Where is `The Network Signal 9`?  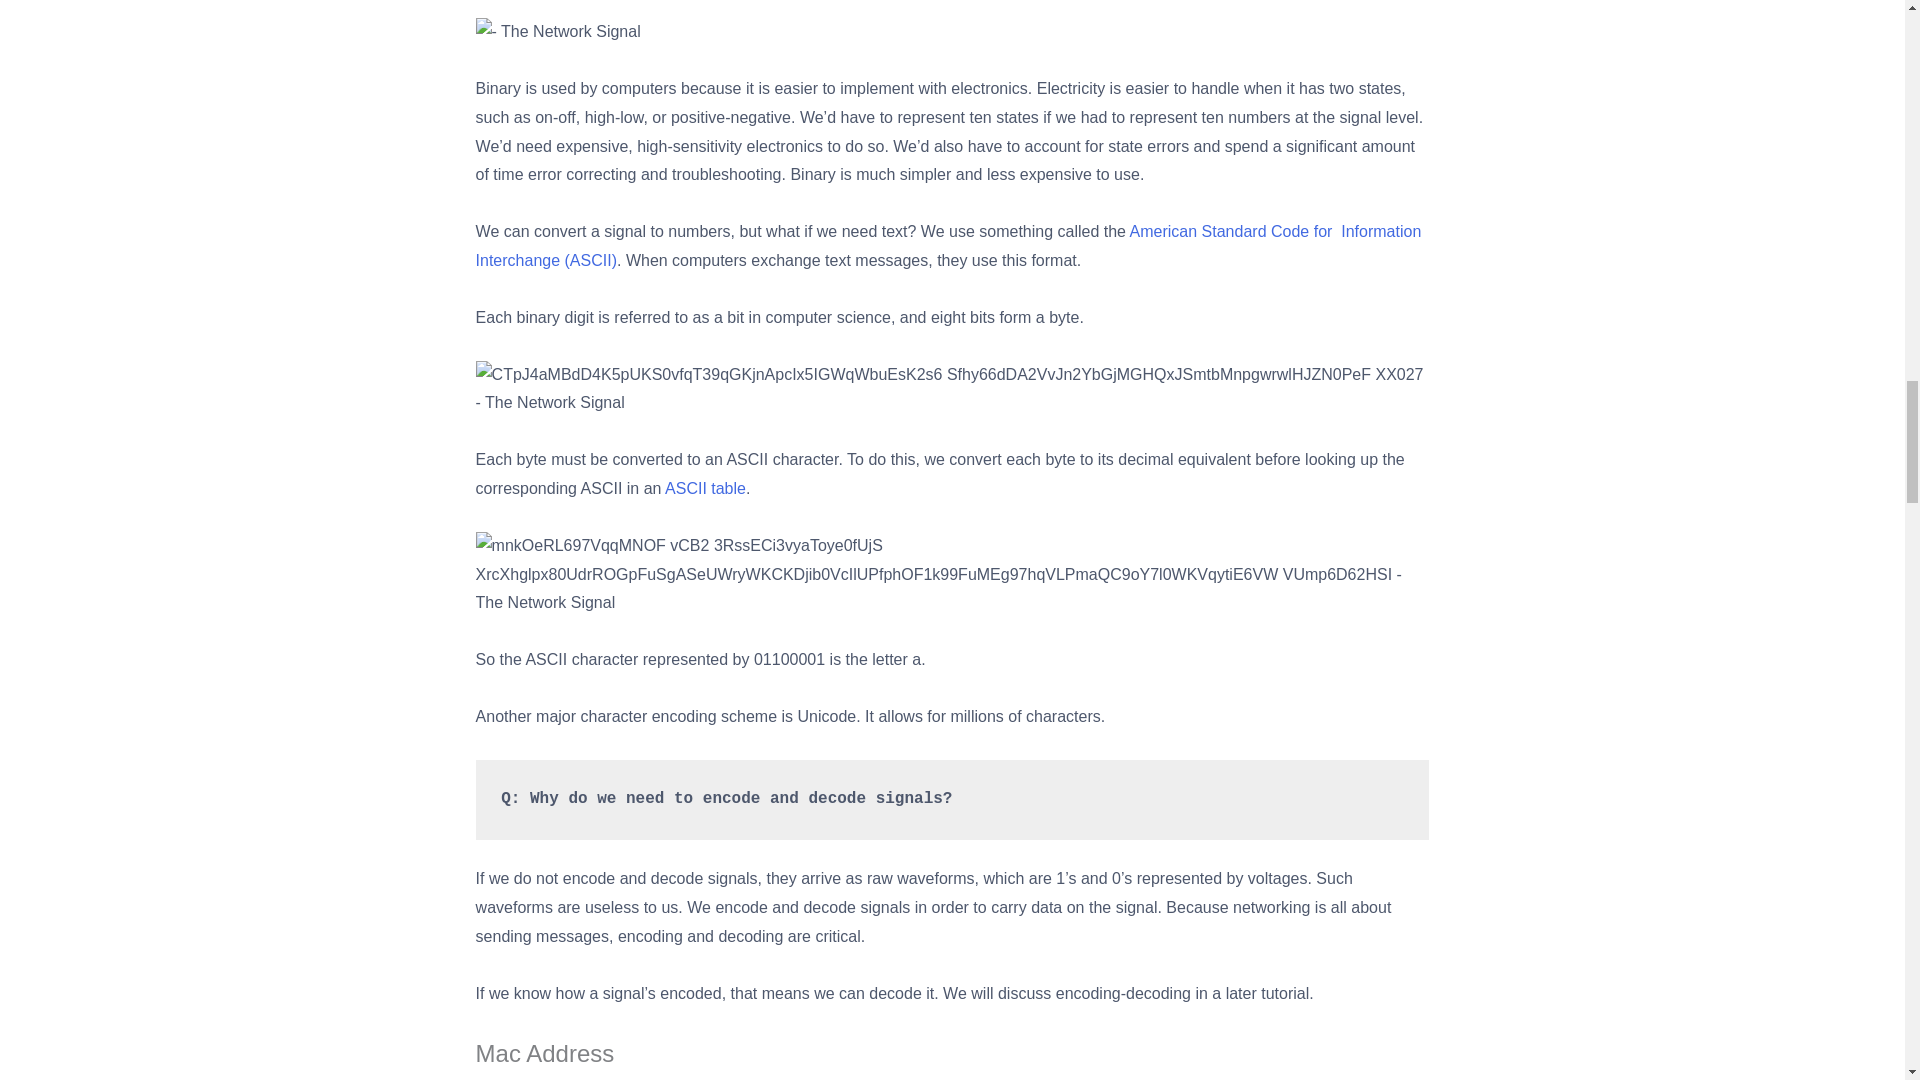
The Network Signal 9 is located at coordinates (953, 390).